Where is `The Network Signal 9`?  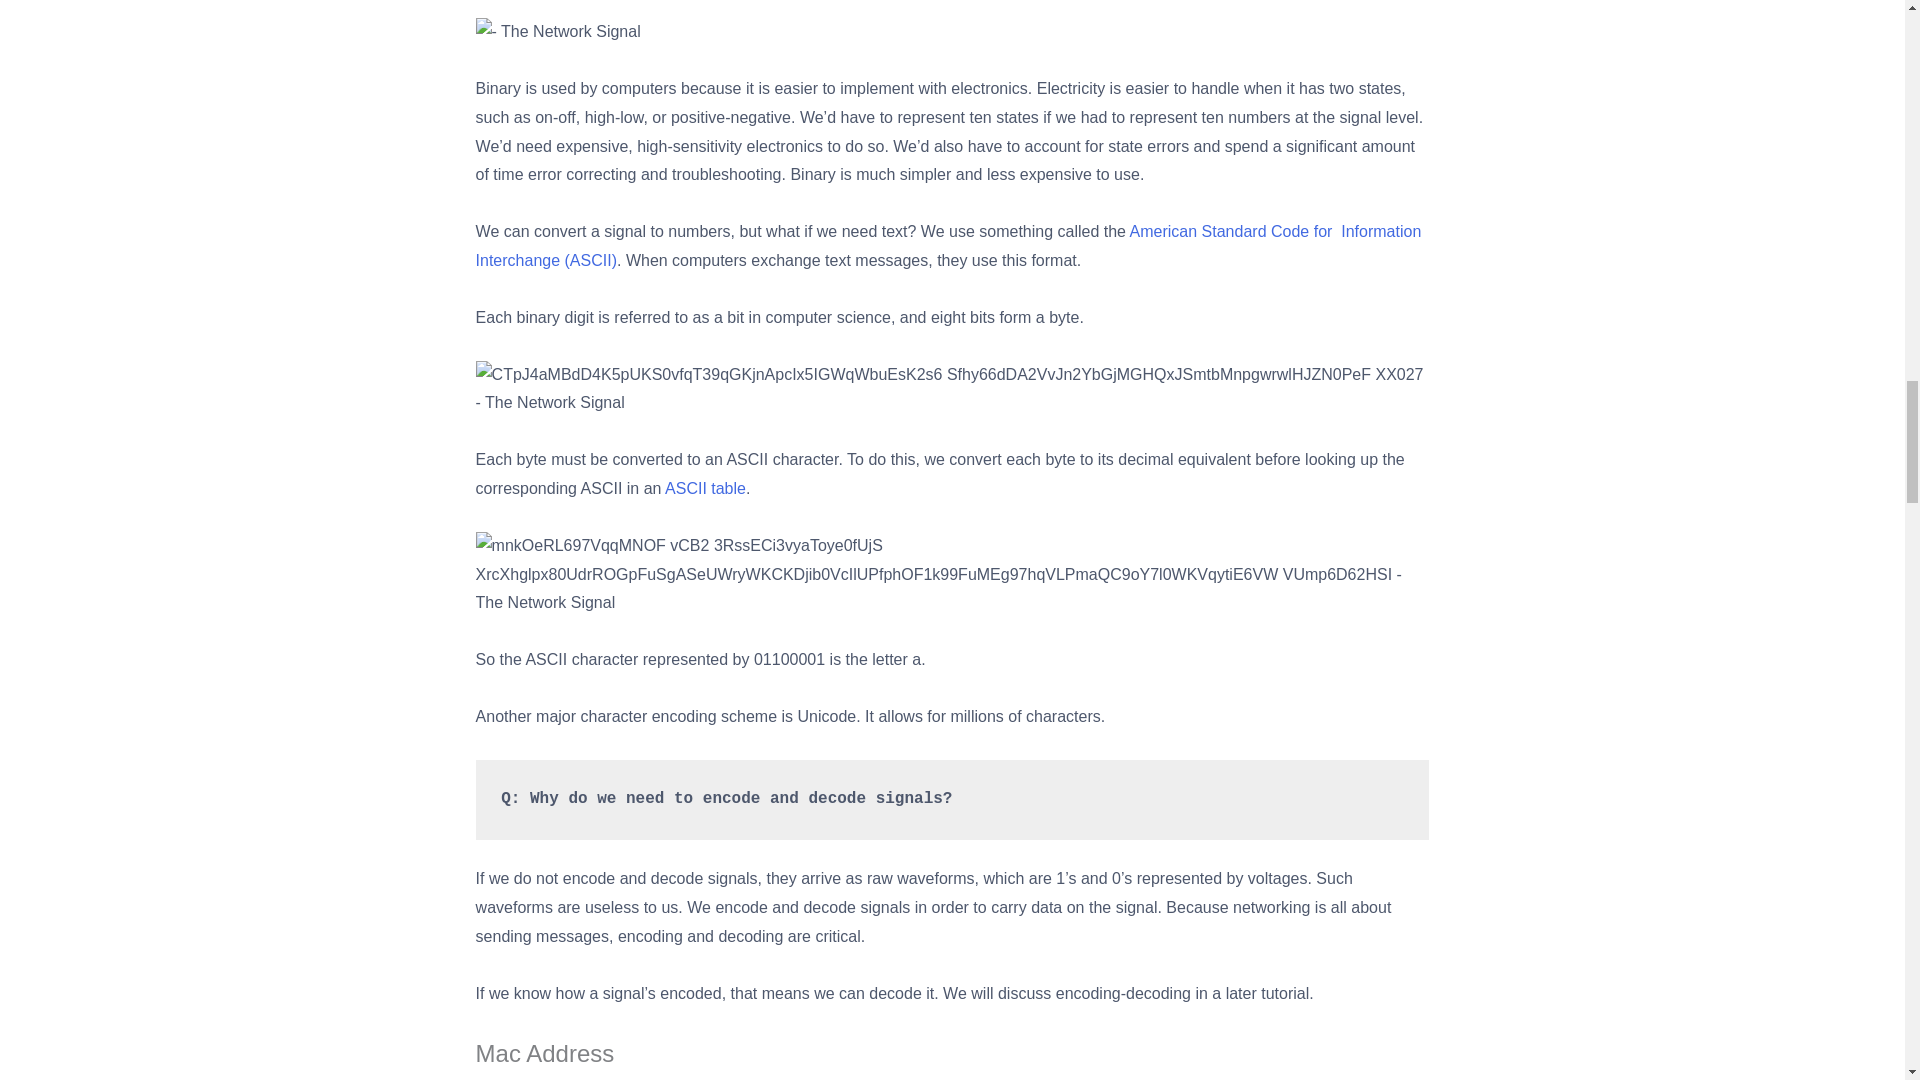
The Network Signal 9 is located at coordinates (953, 390).